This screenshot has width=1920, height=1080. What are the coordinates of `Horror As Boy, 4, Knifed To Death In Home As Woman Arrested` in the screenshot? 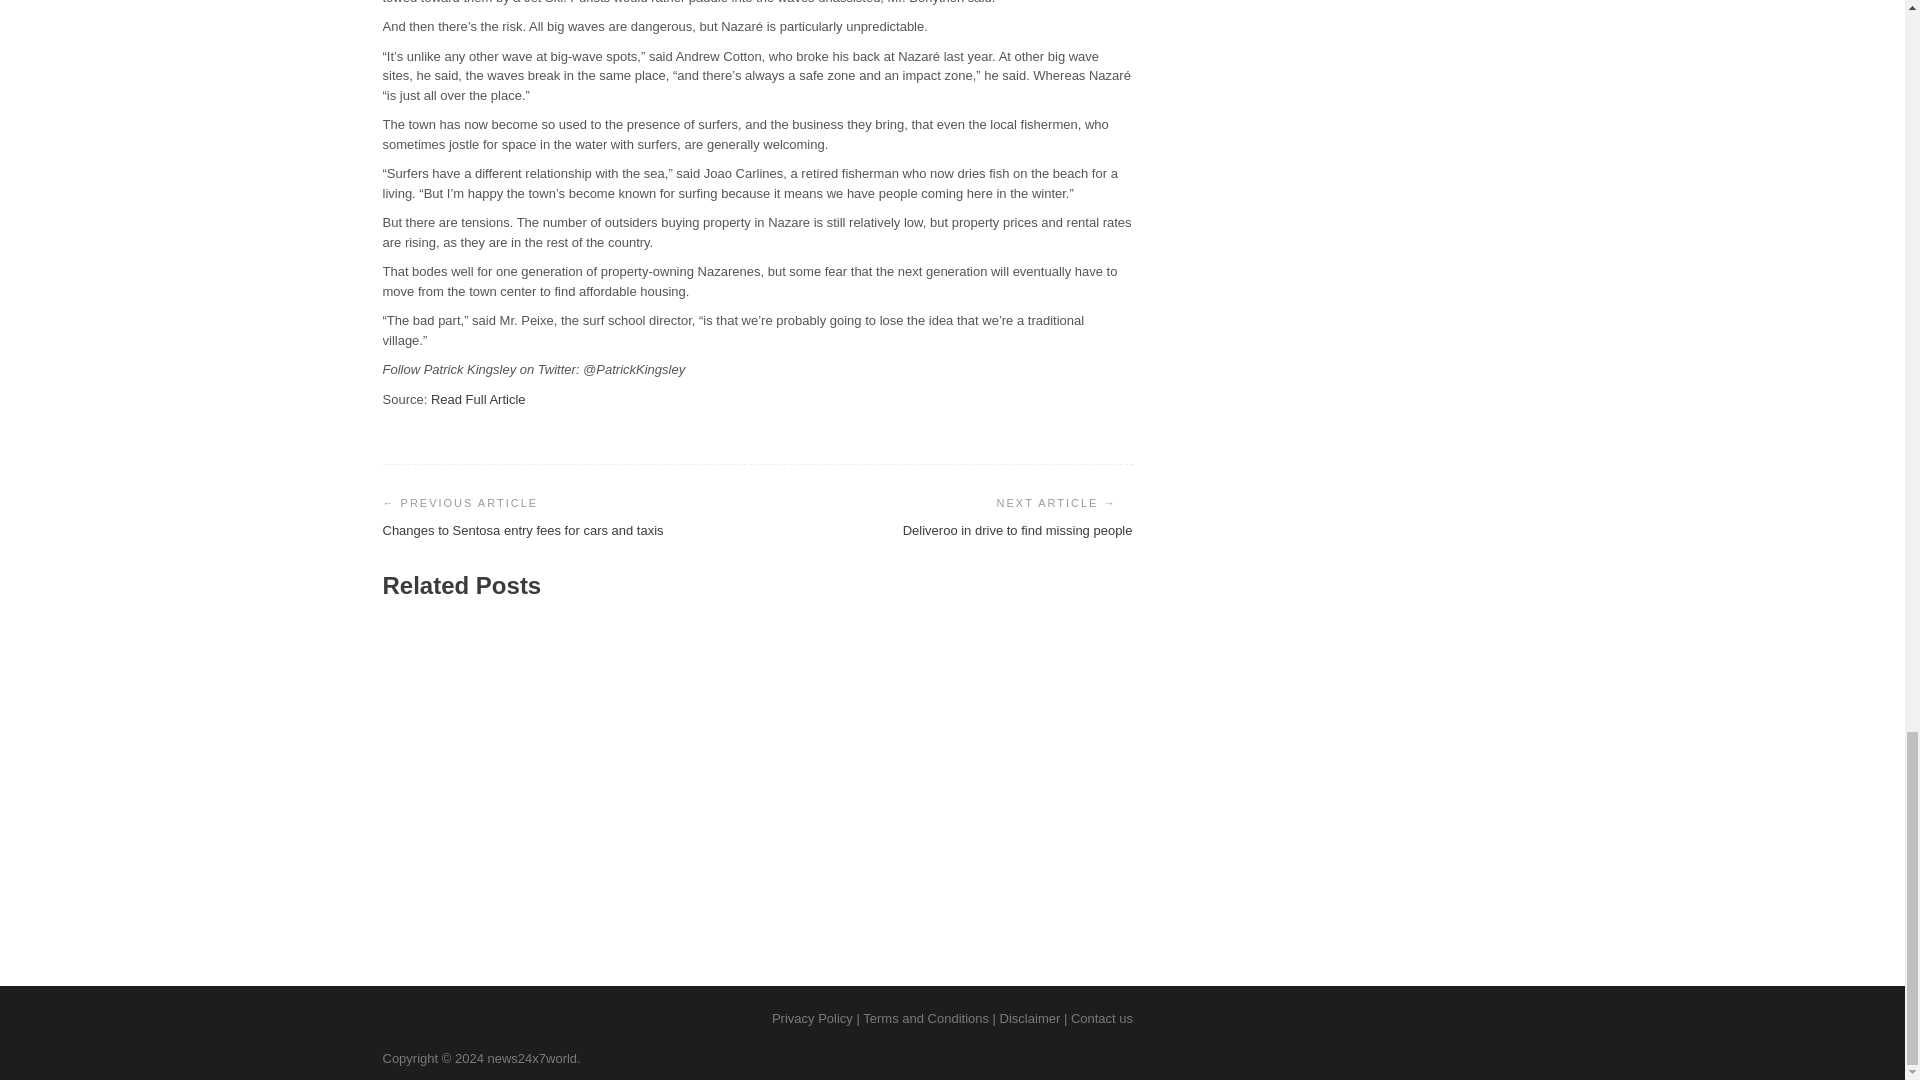 It's located at (1012, 826).